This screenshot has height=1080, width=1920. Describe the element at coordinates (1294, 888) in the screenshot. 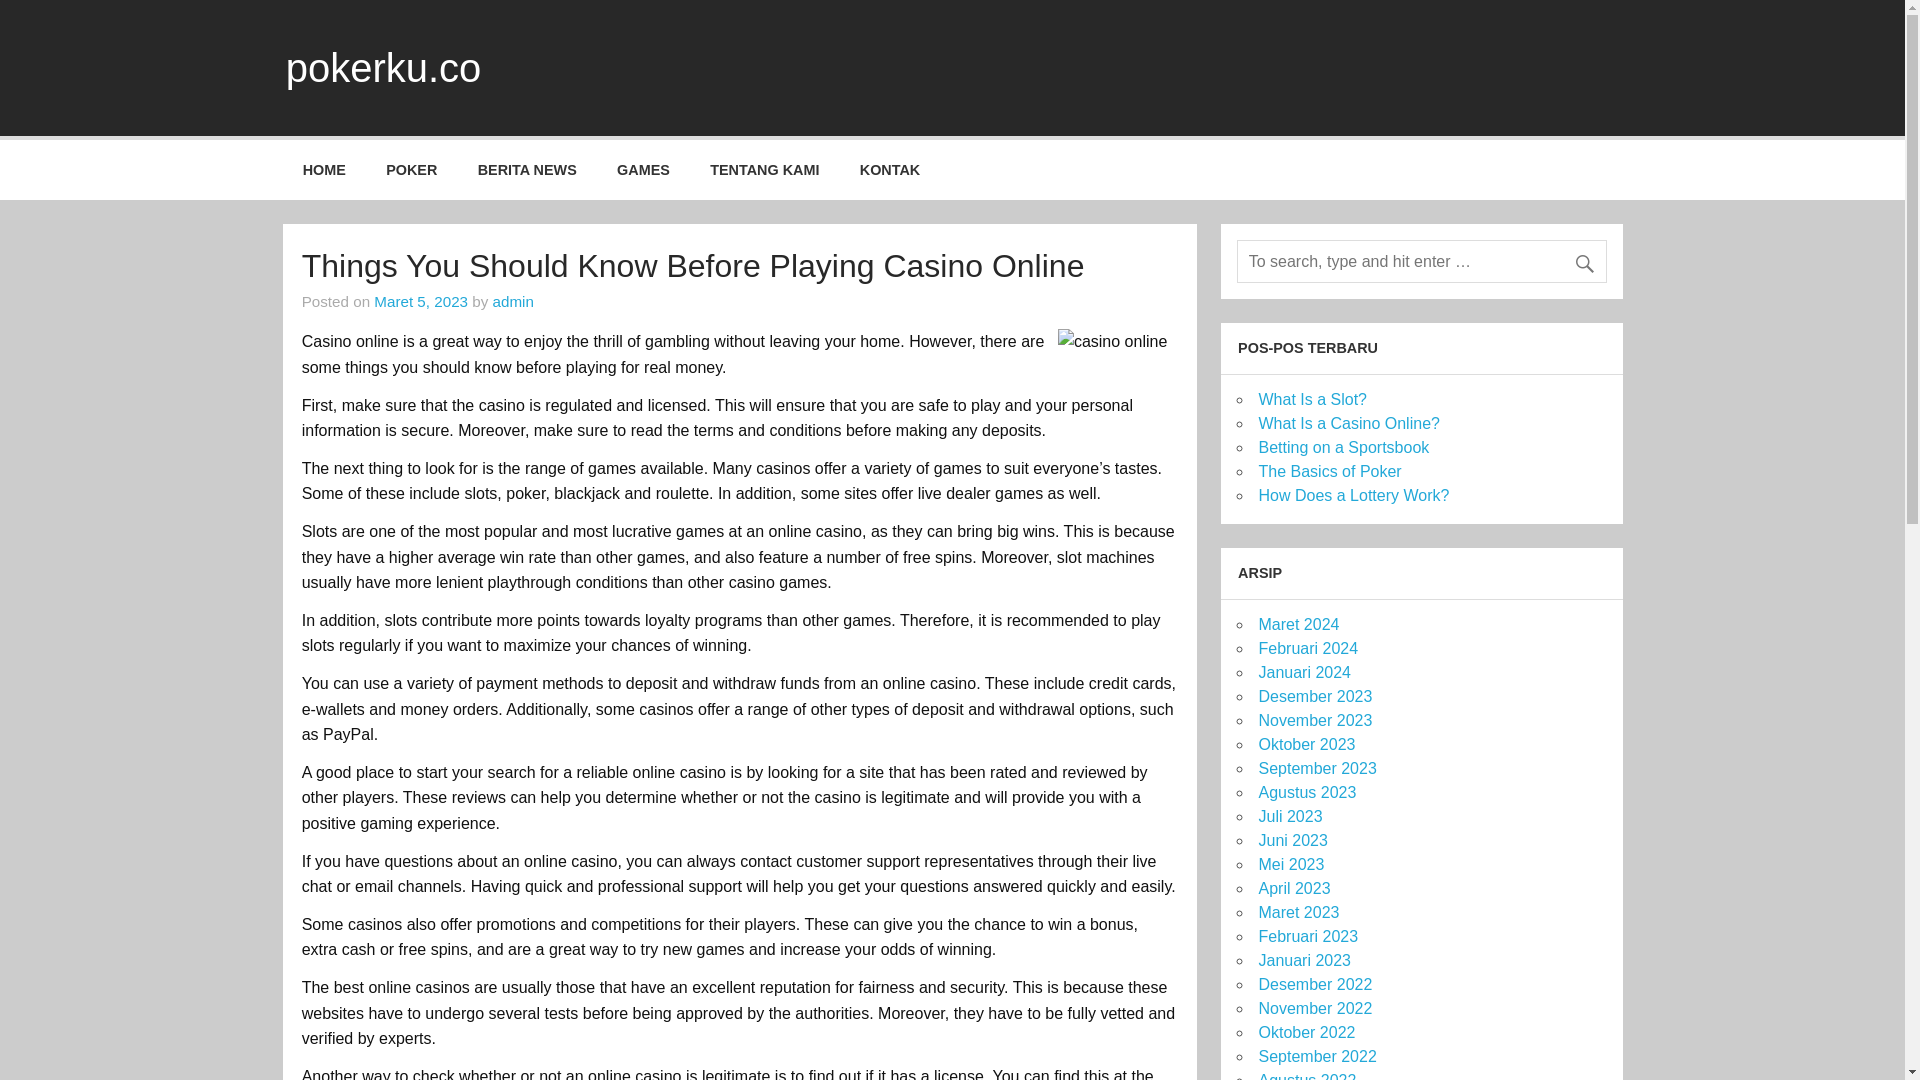

I see `April 2023` at that location.